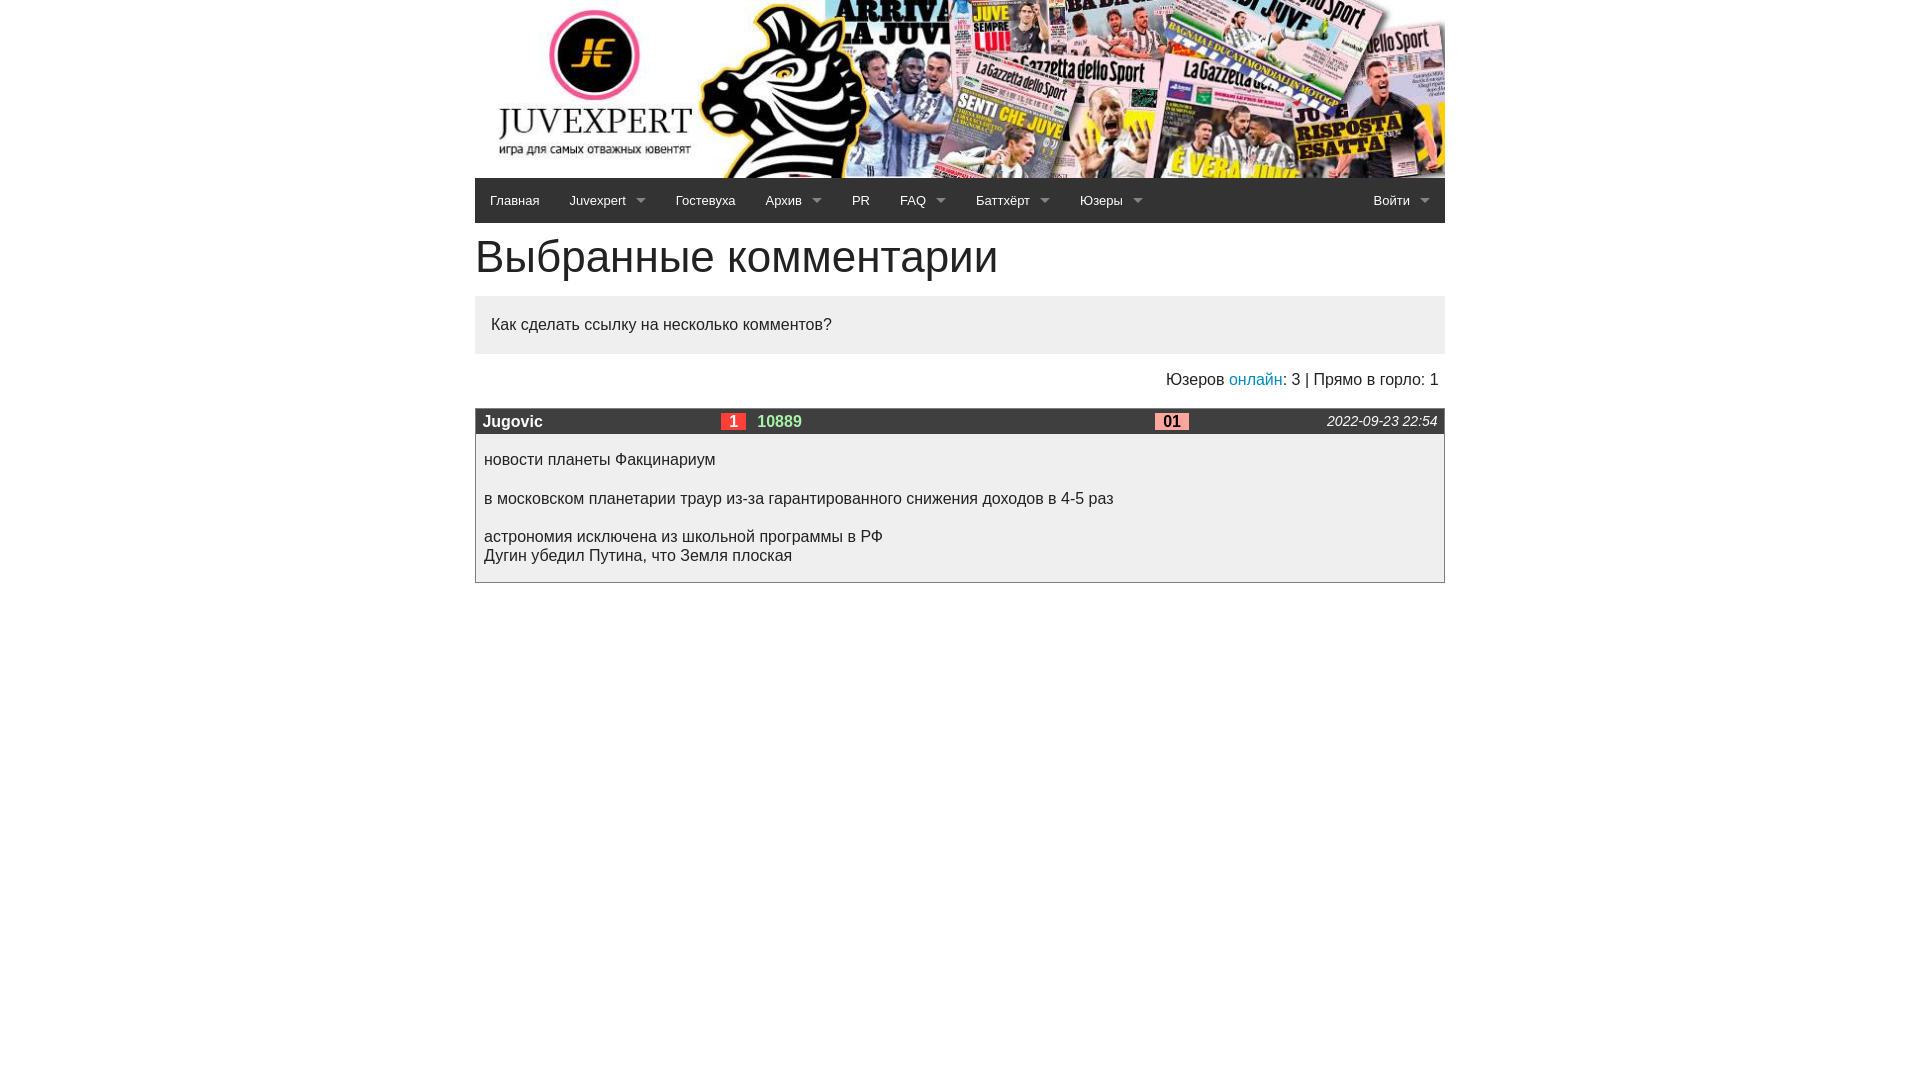  I want to click on 2019/2020, so click(794, 380).